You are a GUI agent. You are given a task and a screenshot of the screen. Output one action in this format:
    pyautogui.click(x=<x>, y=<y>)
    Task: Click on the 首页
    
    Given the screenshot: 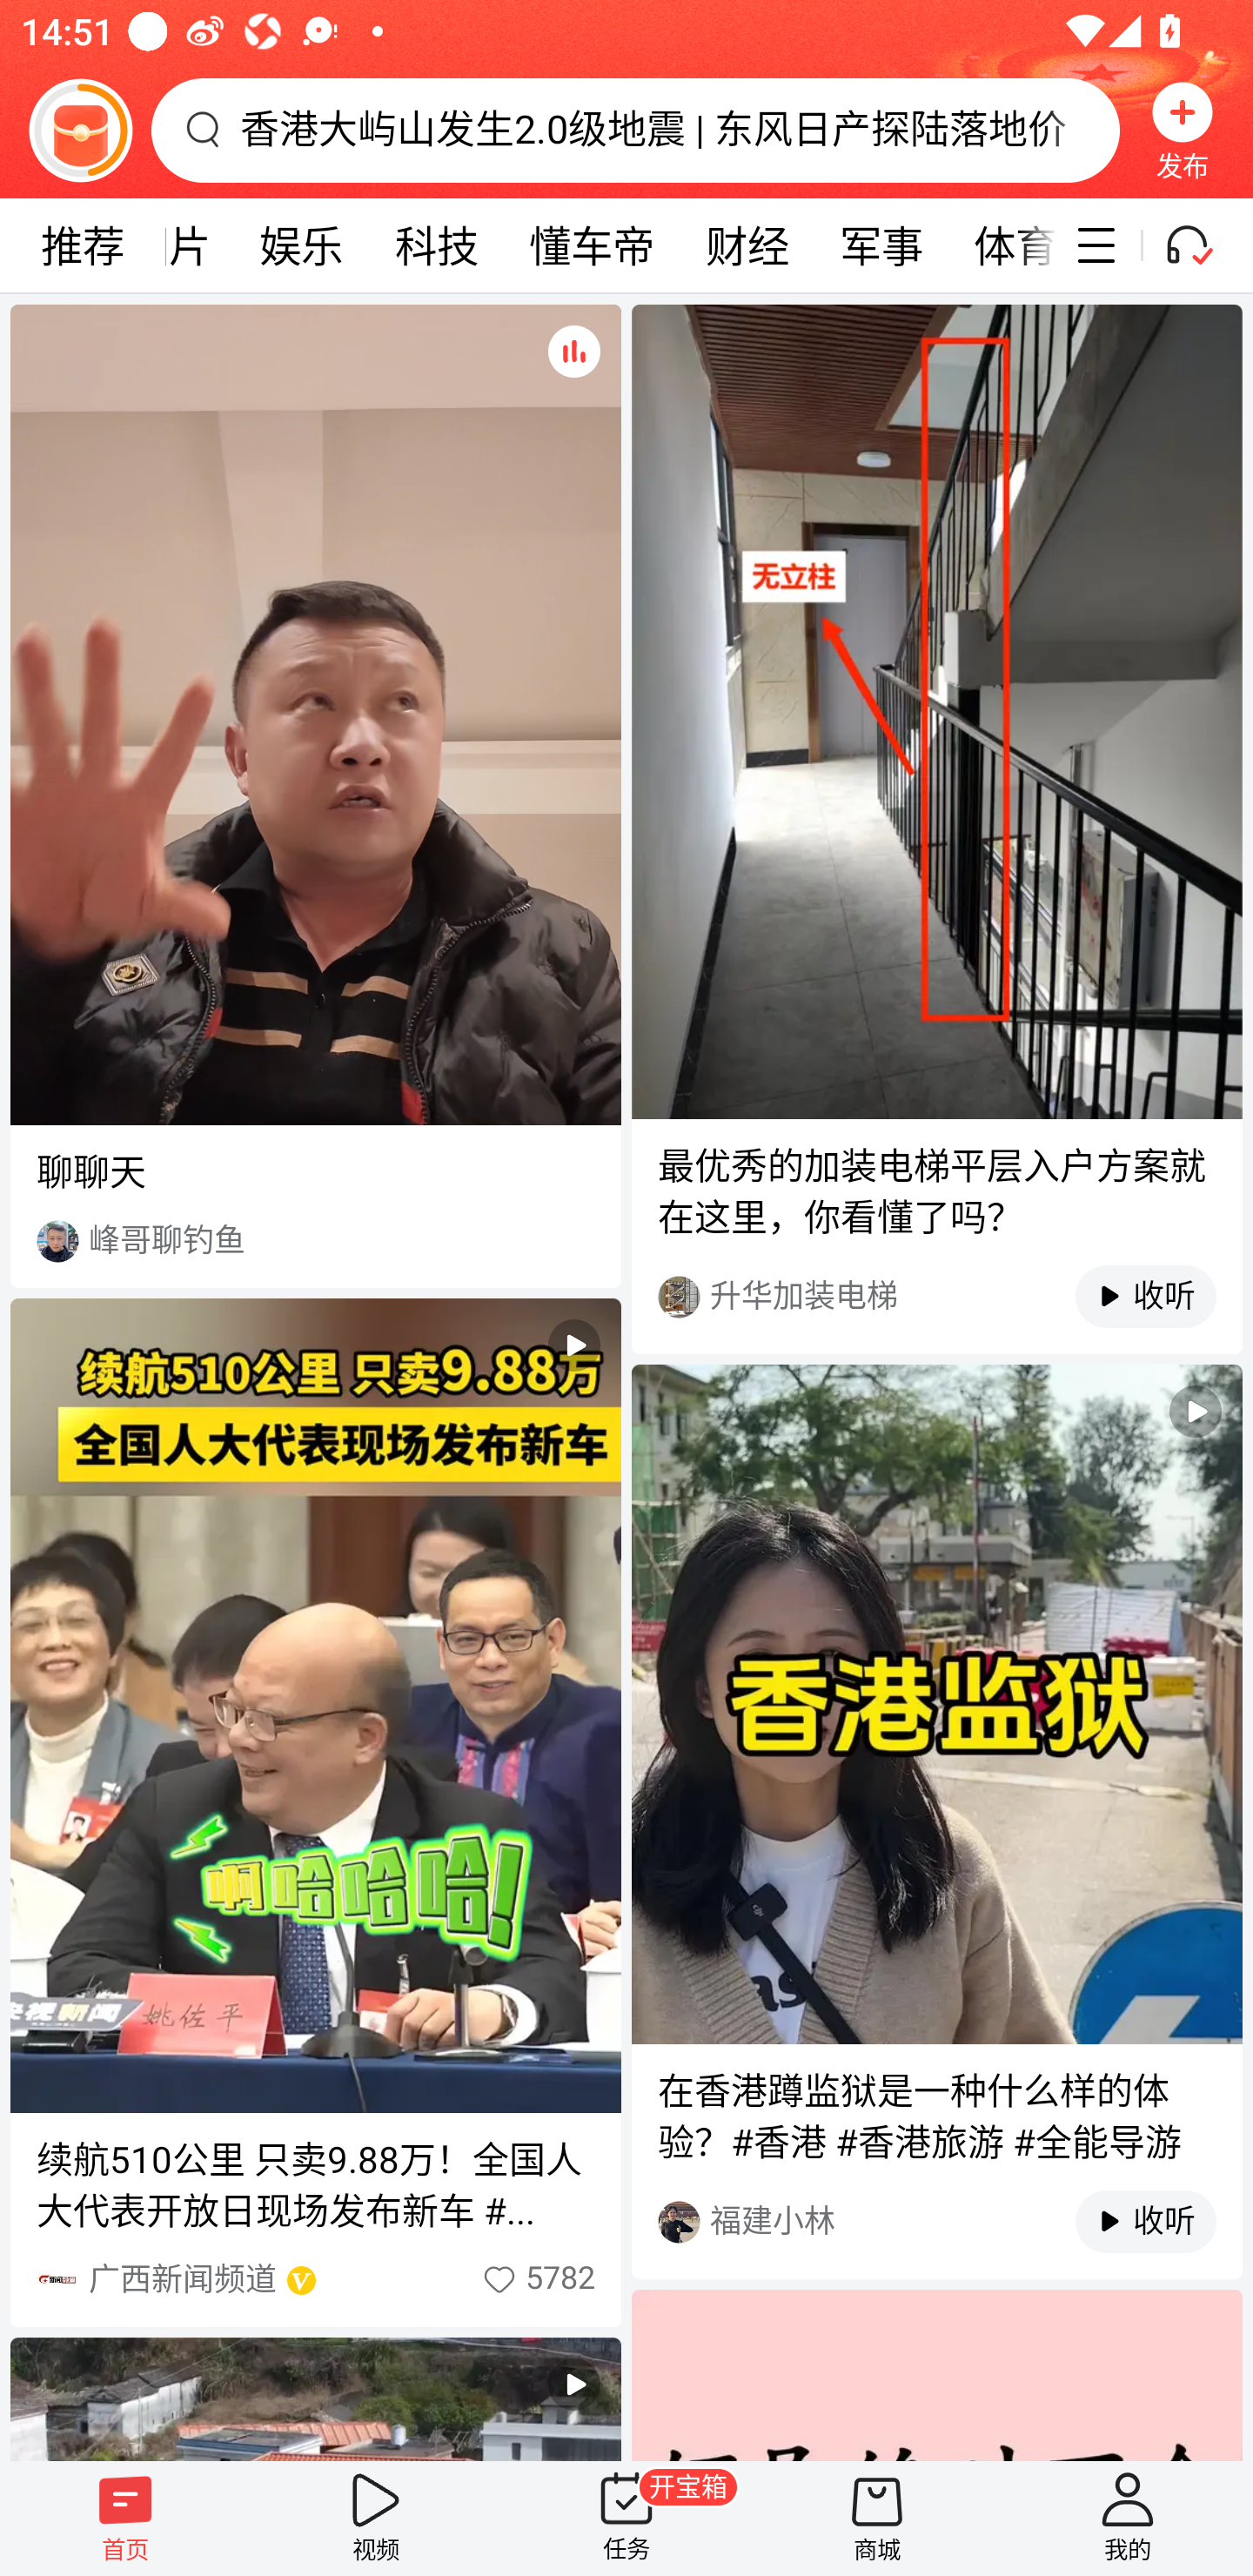 What is the action you would take?
    pyautogui.click(x=125, y=2518)
    